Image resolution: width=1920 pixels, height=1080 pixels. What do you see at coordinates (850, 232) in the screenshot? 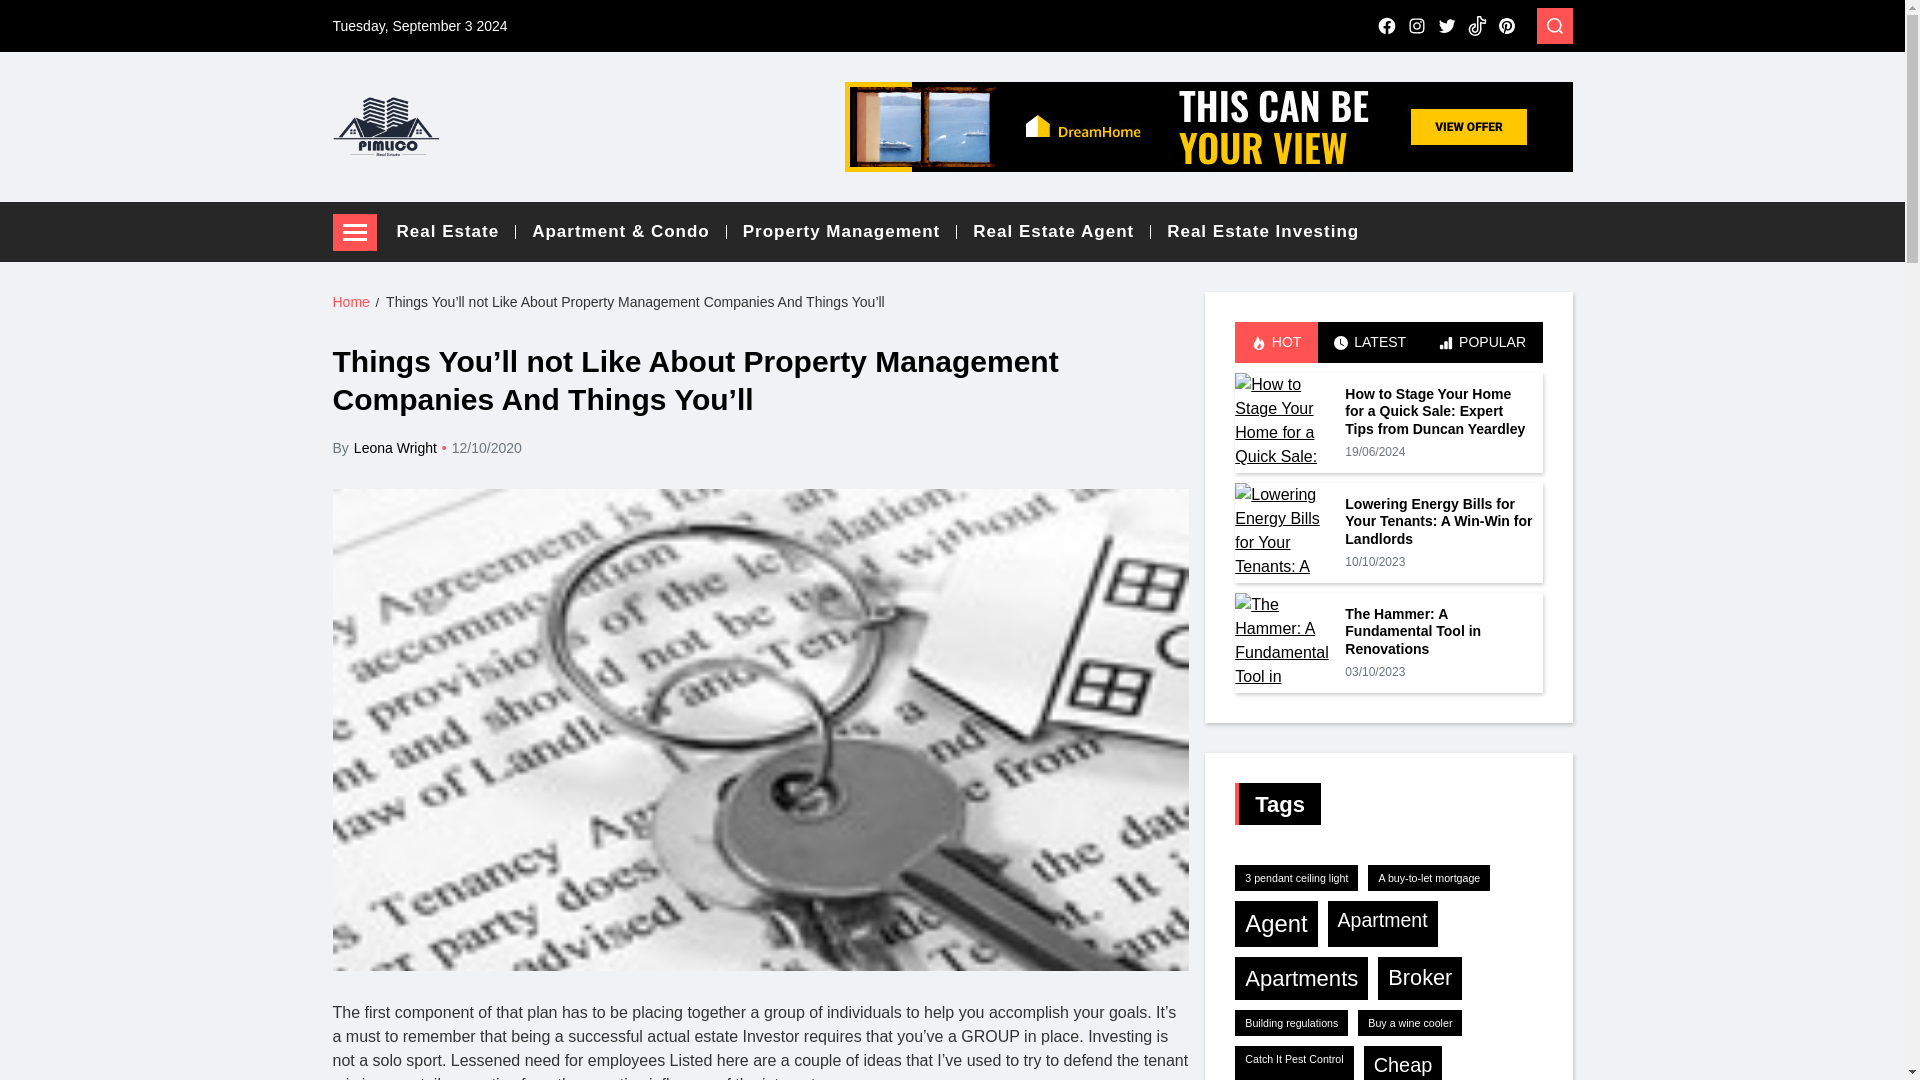
I see `Property Management` at bounding box center [850, 232].